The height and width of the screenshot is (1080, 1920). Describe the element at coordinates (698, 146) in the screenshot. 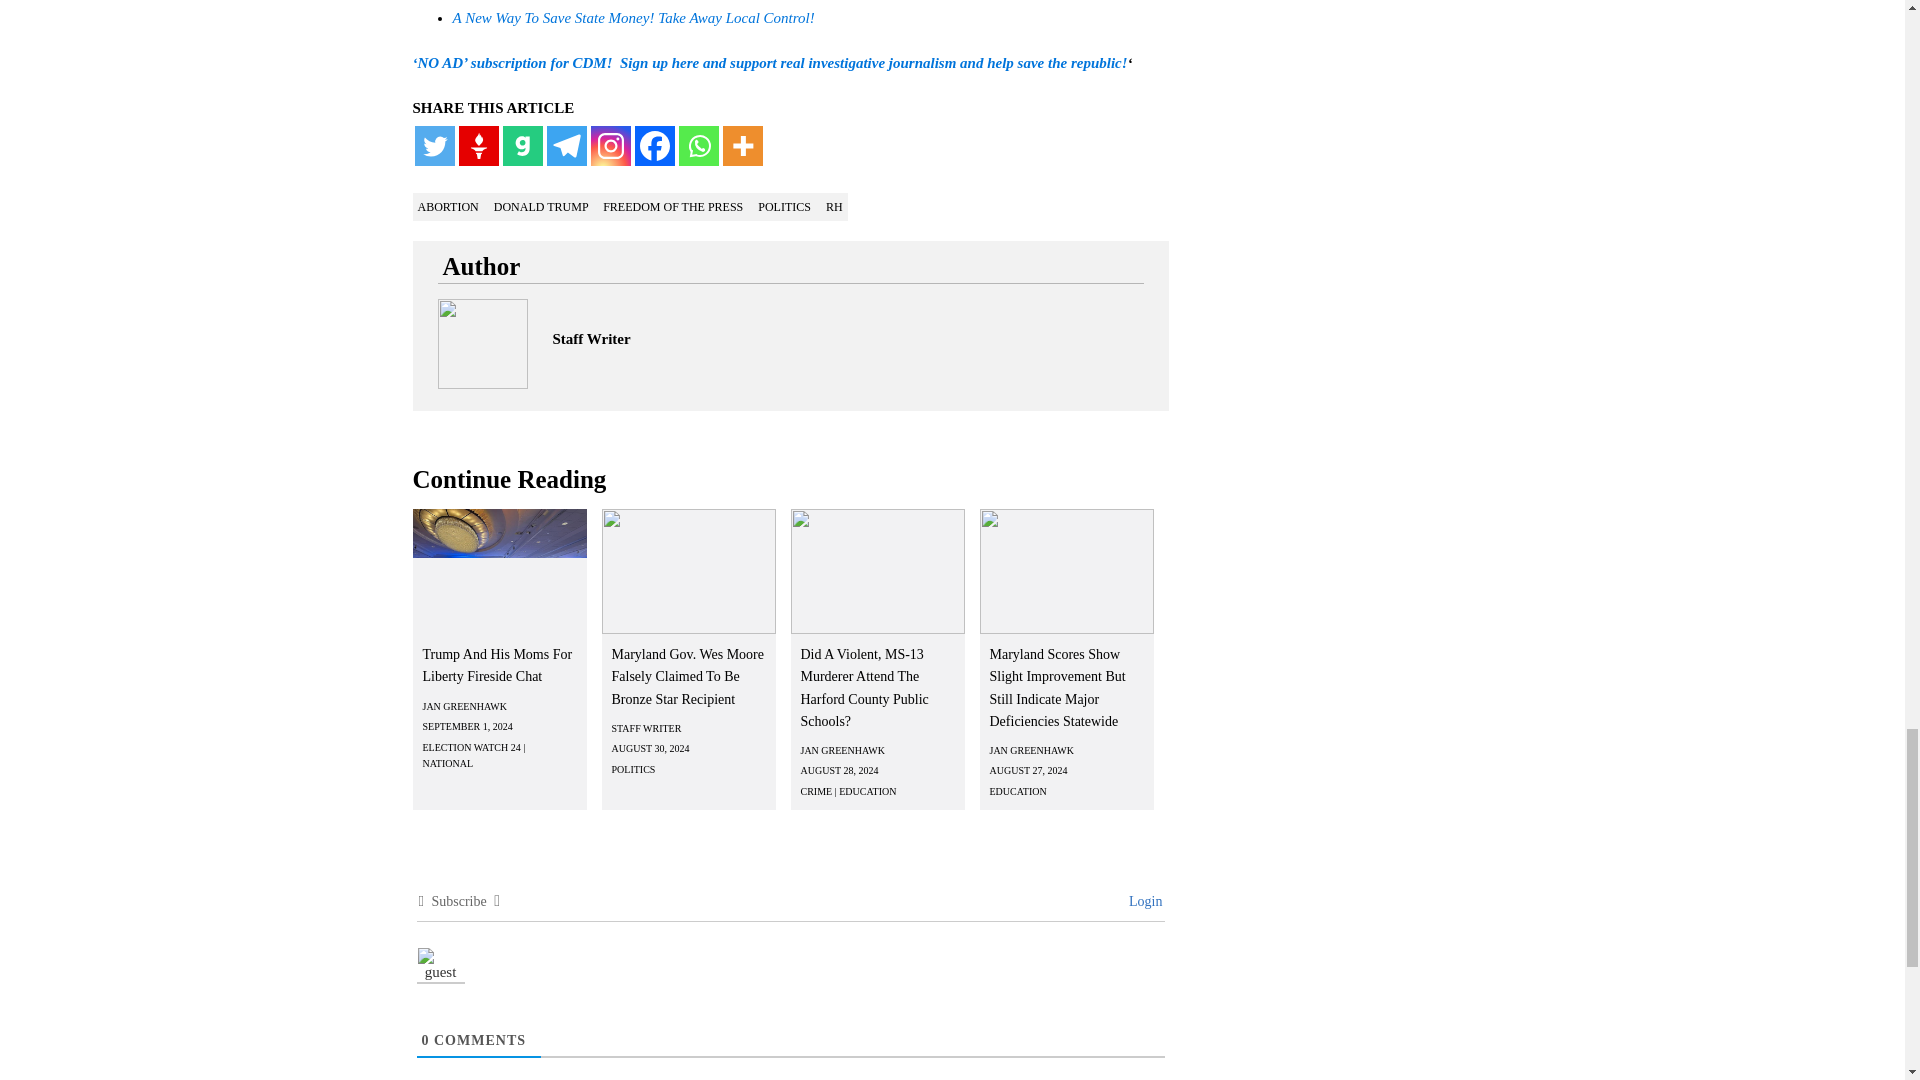

I see `Whatsapp` at that location.